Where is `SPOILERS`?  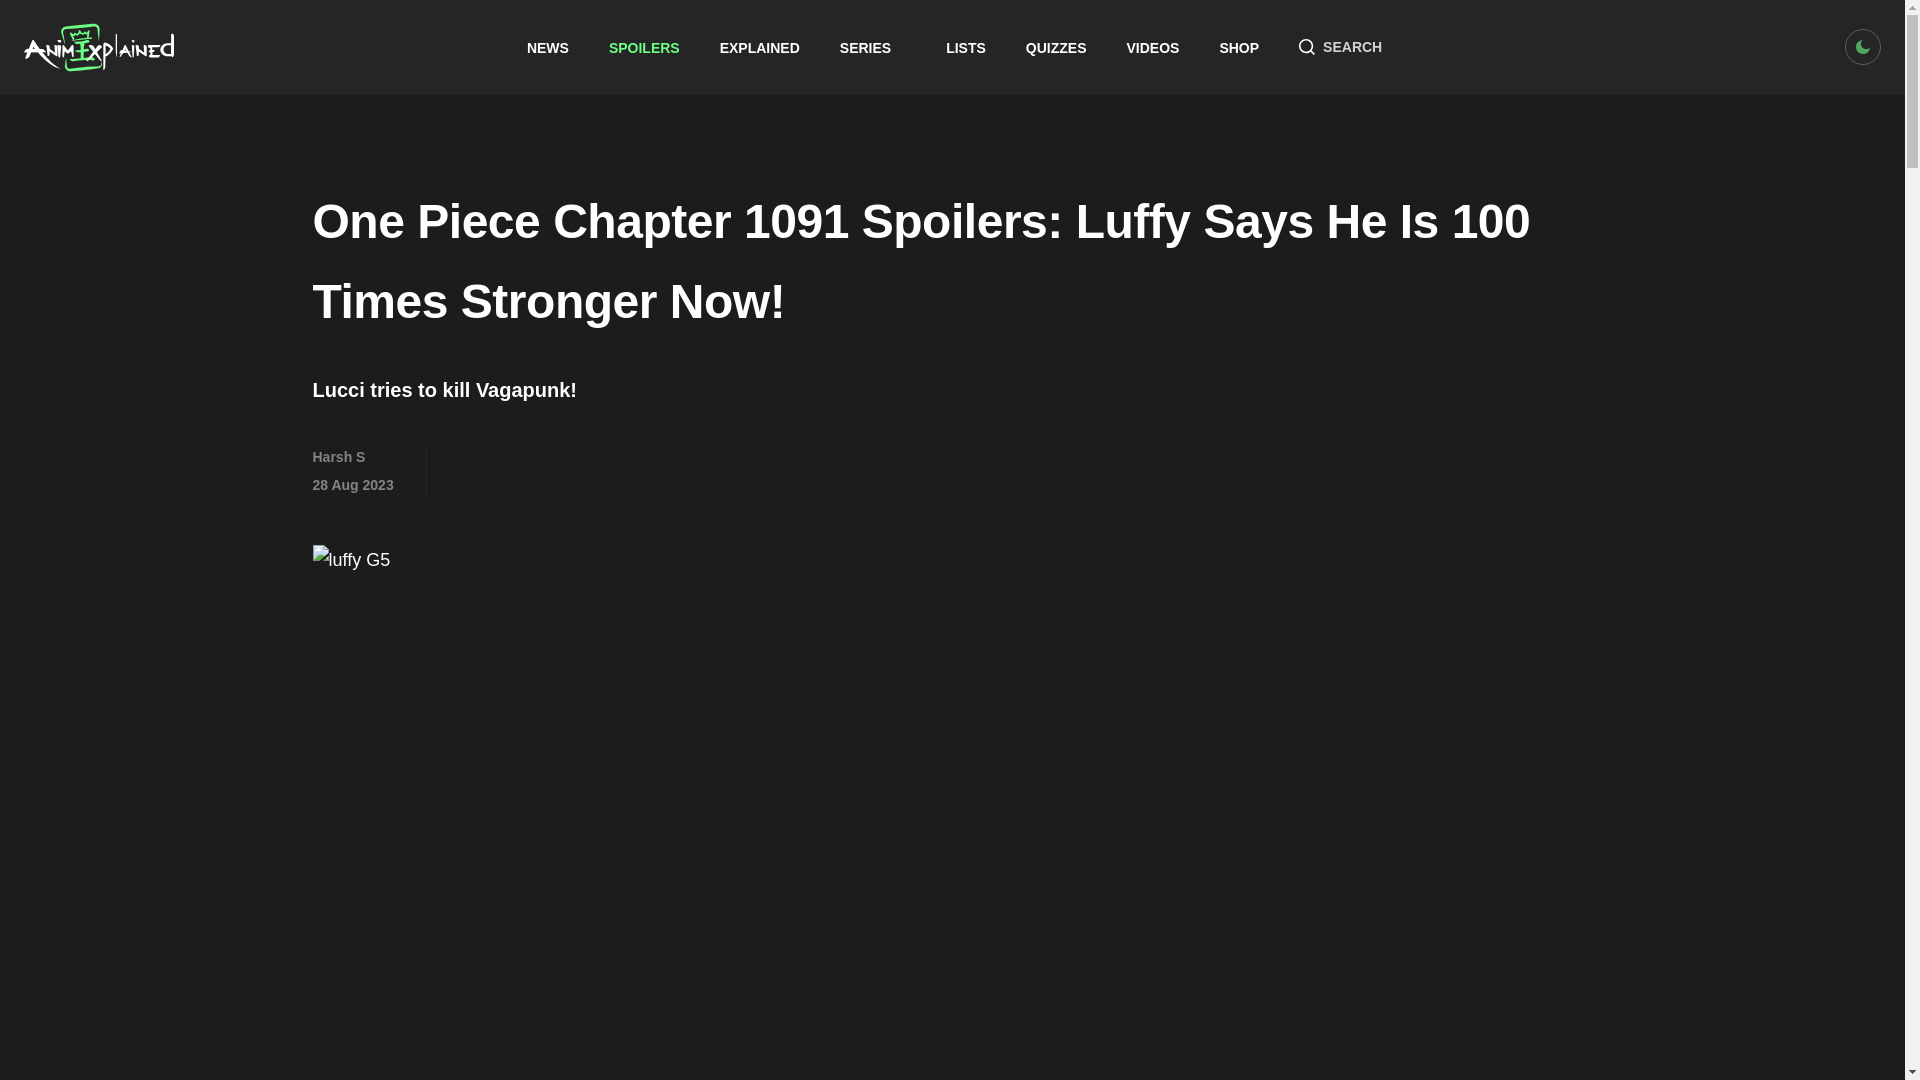
SPOILERS is located at coordinates (644, 48).